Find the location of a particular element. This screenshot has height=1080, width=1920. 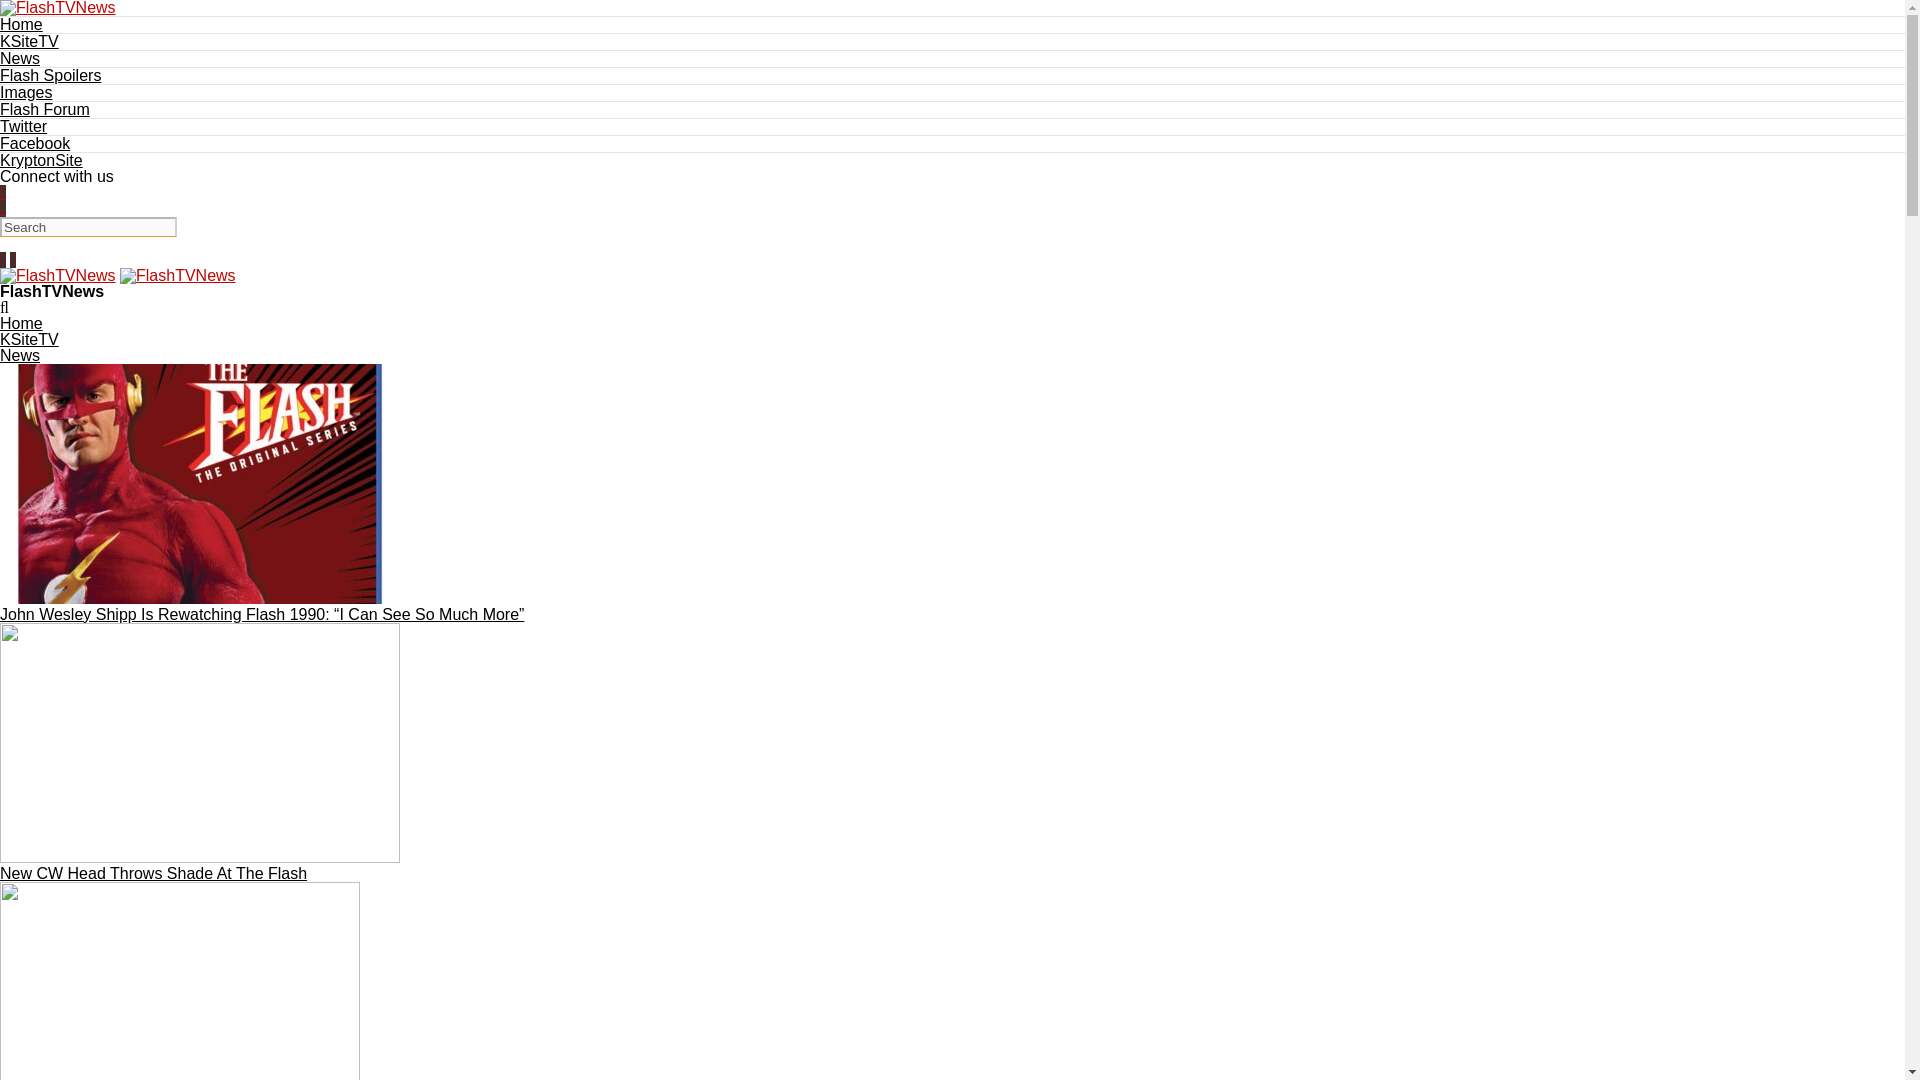

News is located at coordinates (20, 58).